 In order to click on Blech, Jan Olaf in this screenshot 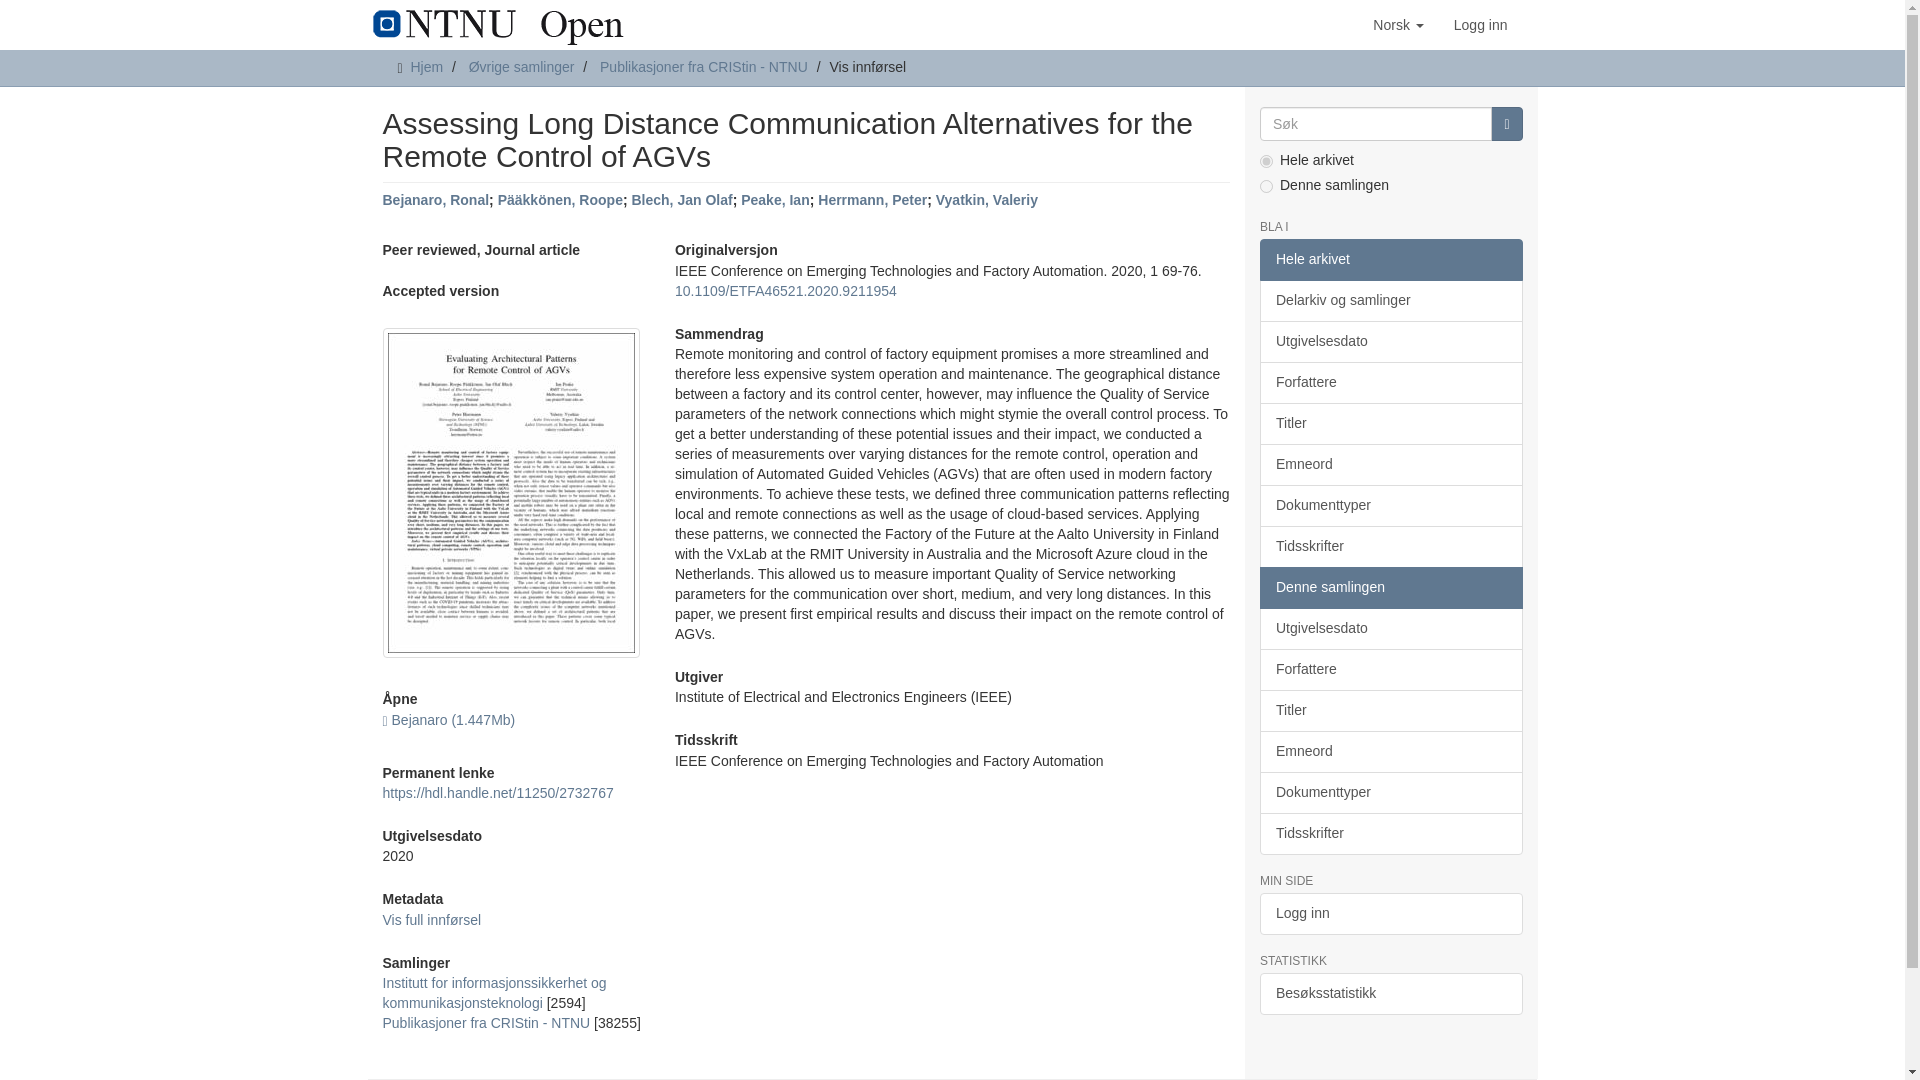, I will do `click(681, 200)`.